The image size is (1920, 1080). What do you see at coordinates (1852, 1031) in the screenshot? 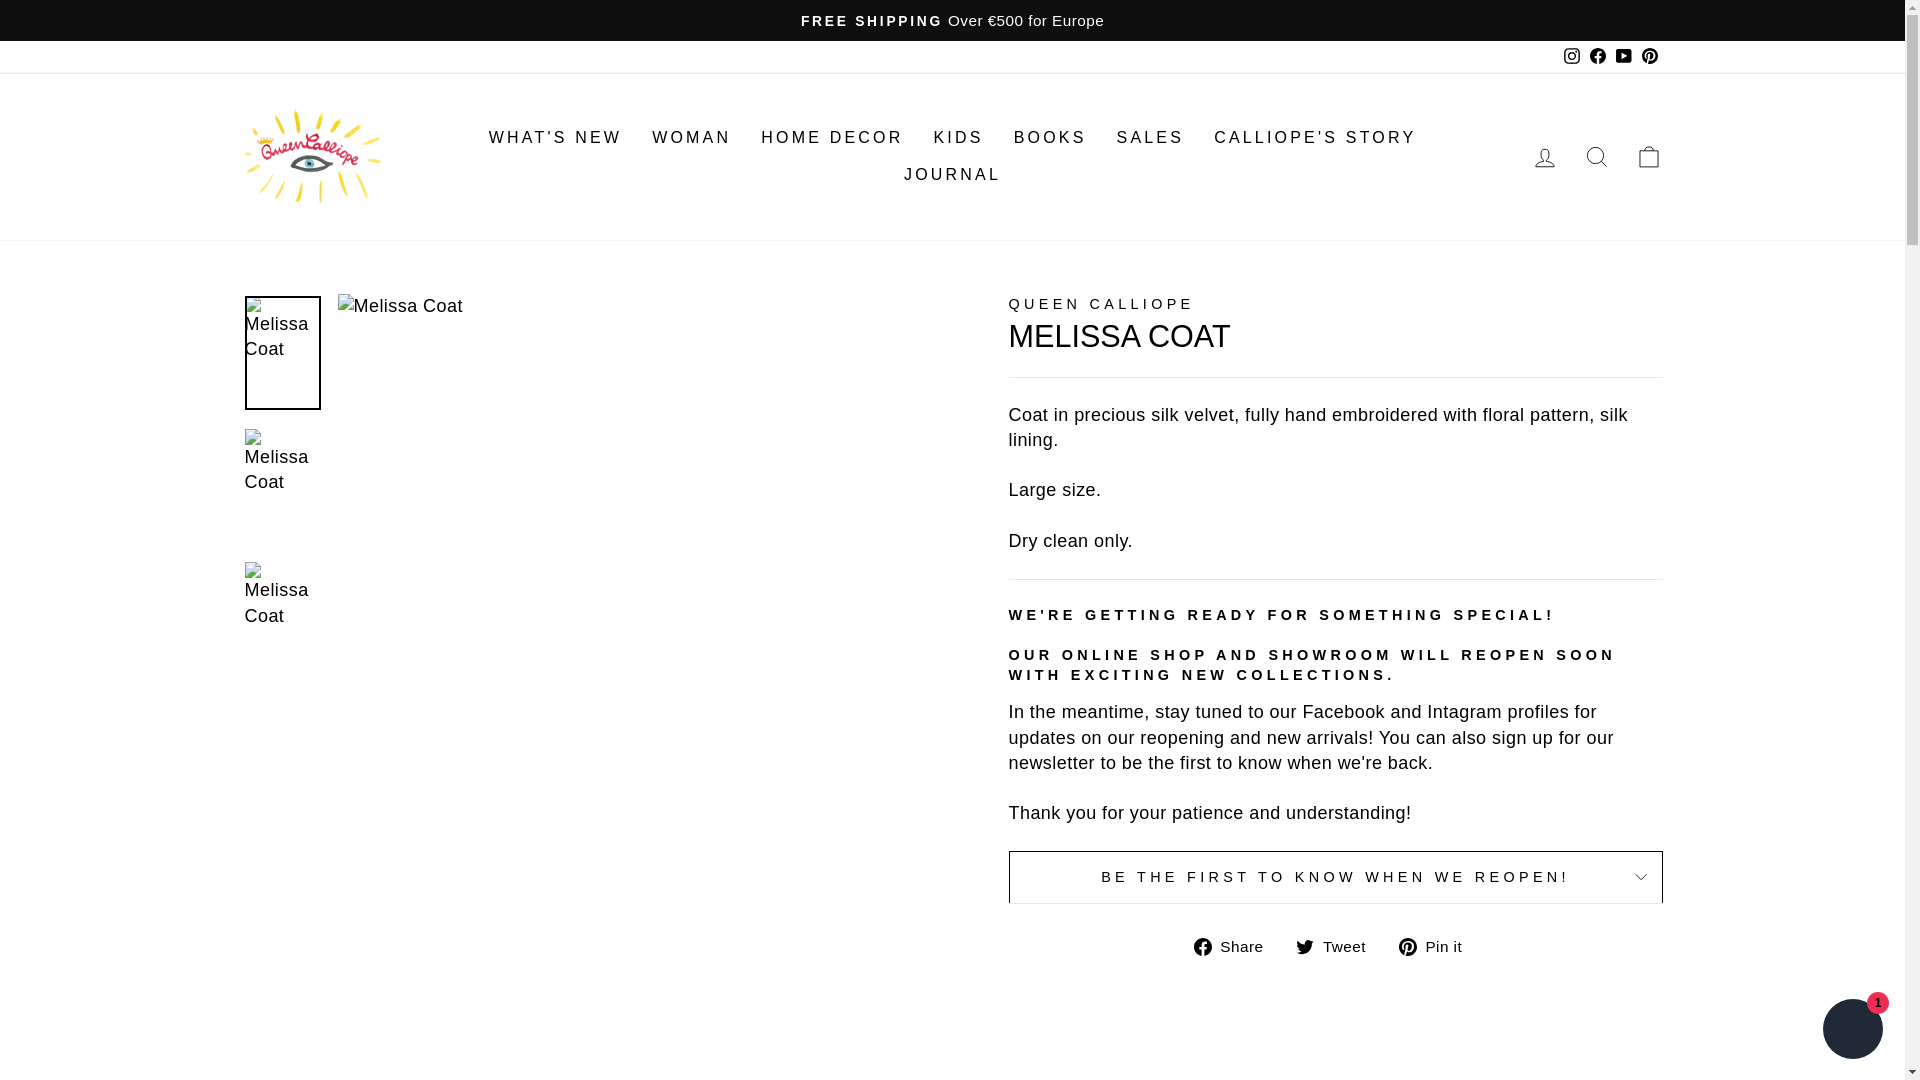
I see `Shopify online store chat` at bounding box center [1852, 1031].